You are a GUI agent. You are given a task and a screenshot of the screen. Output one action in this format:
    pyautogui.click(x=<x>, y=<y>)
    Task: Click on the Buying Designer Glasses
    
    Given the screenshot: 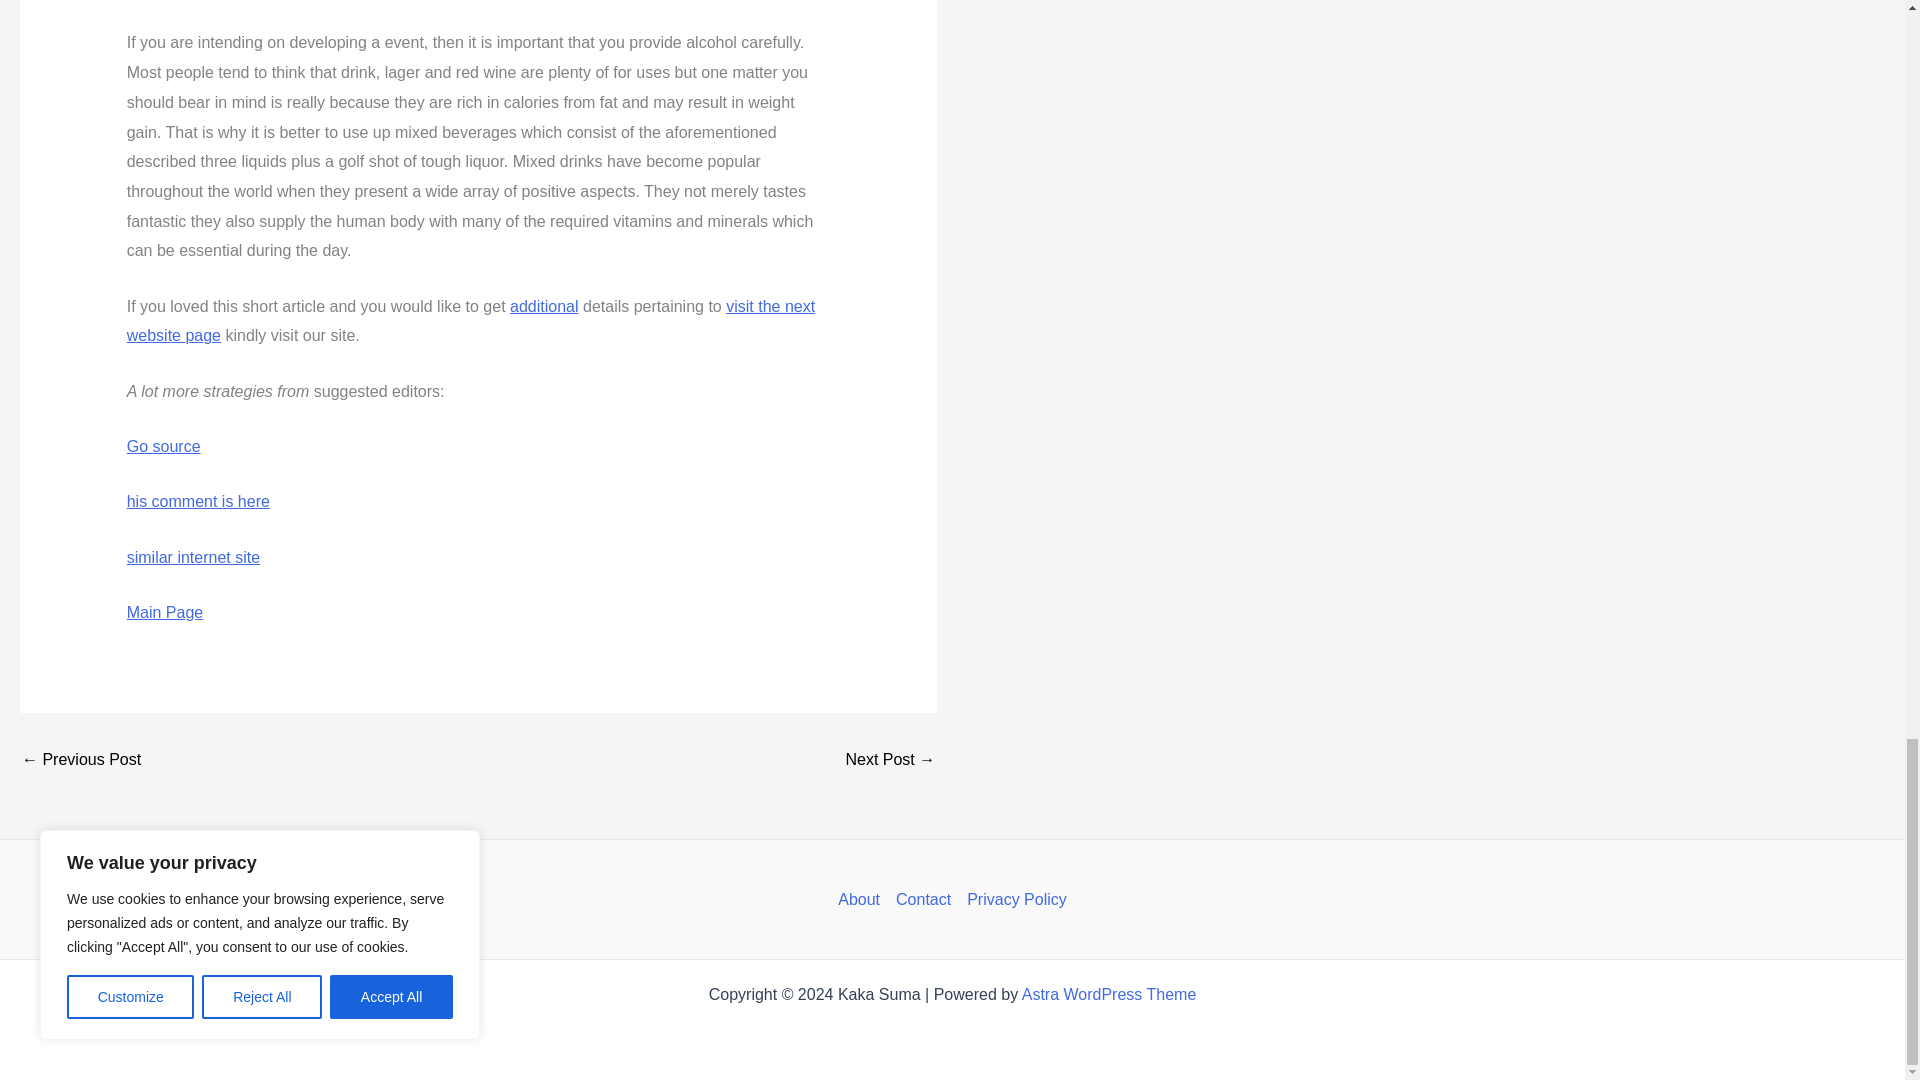 What is the action you would take?
    pyautogui.click(x=80, y=759)
    